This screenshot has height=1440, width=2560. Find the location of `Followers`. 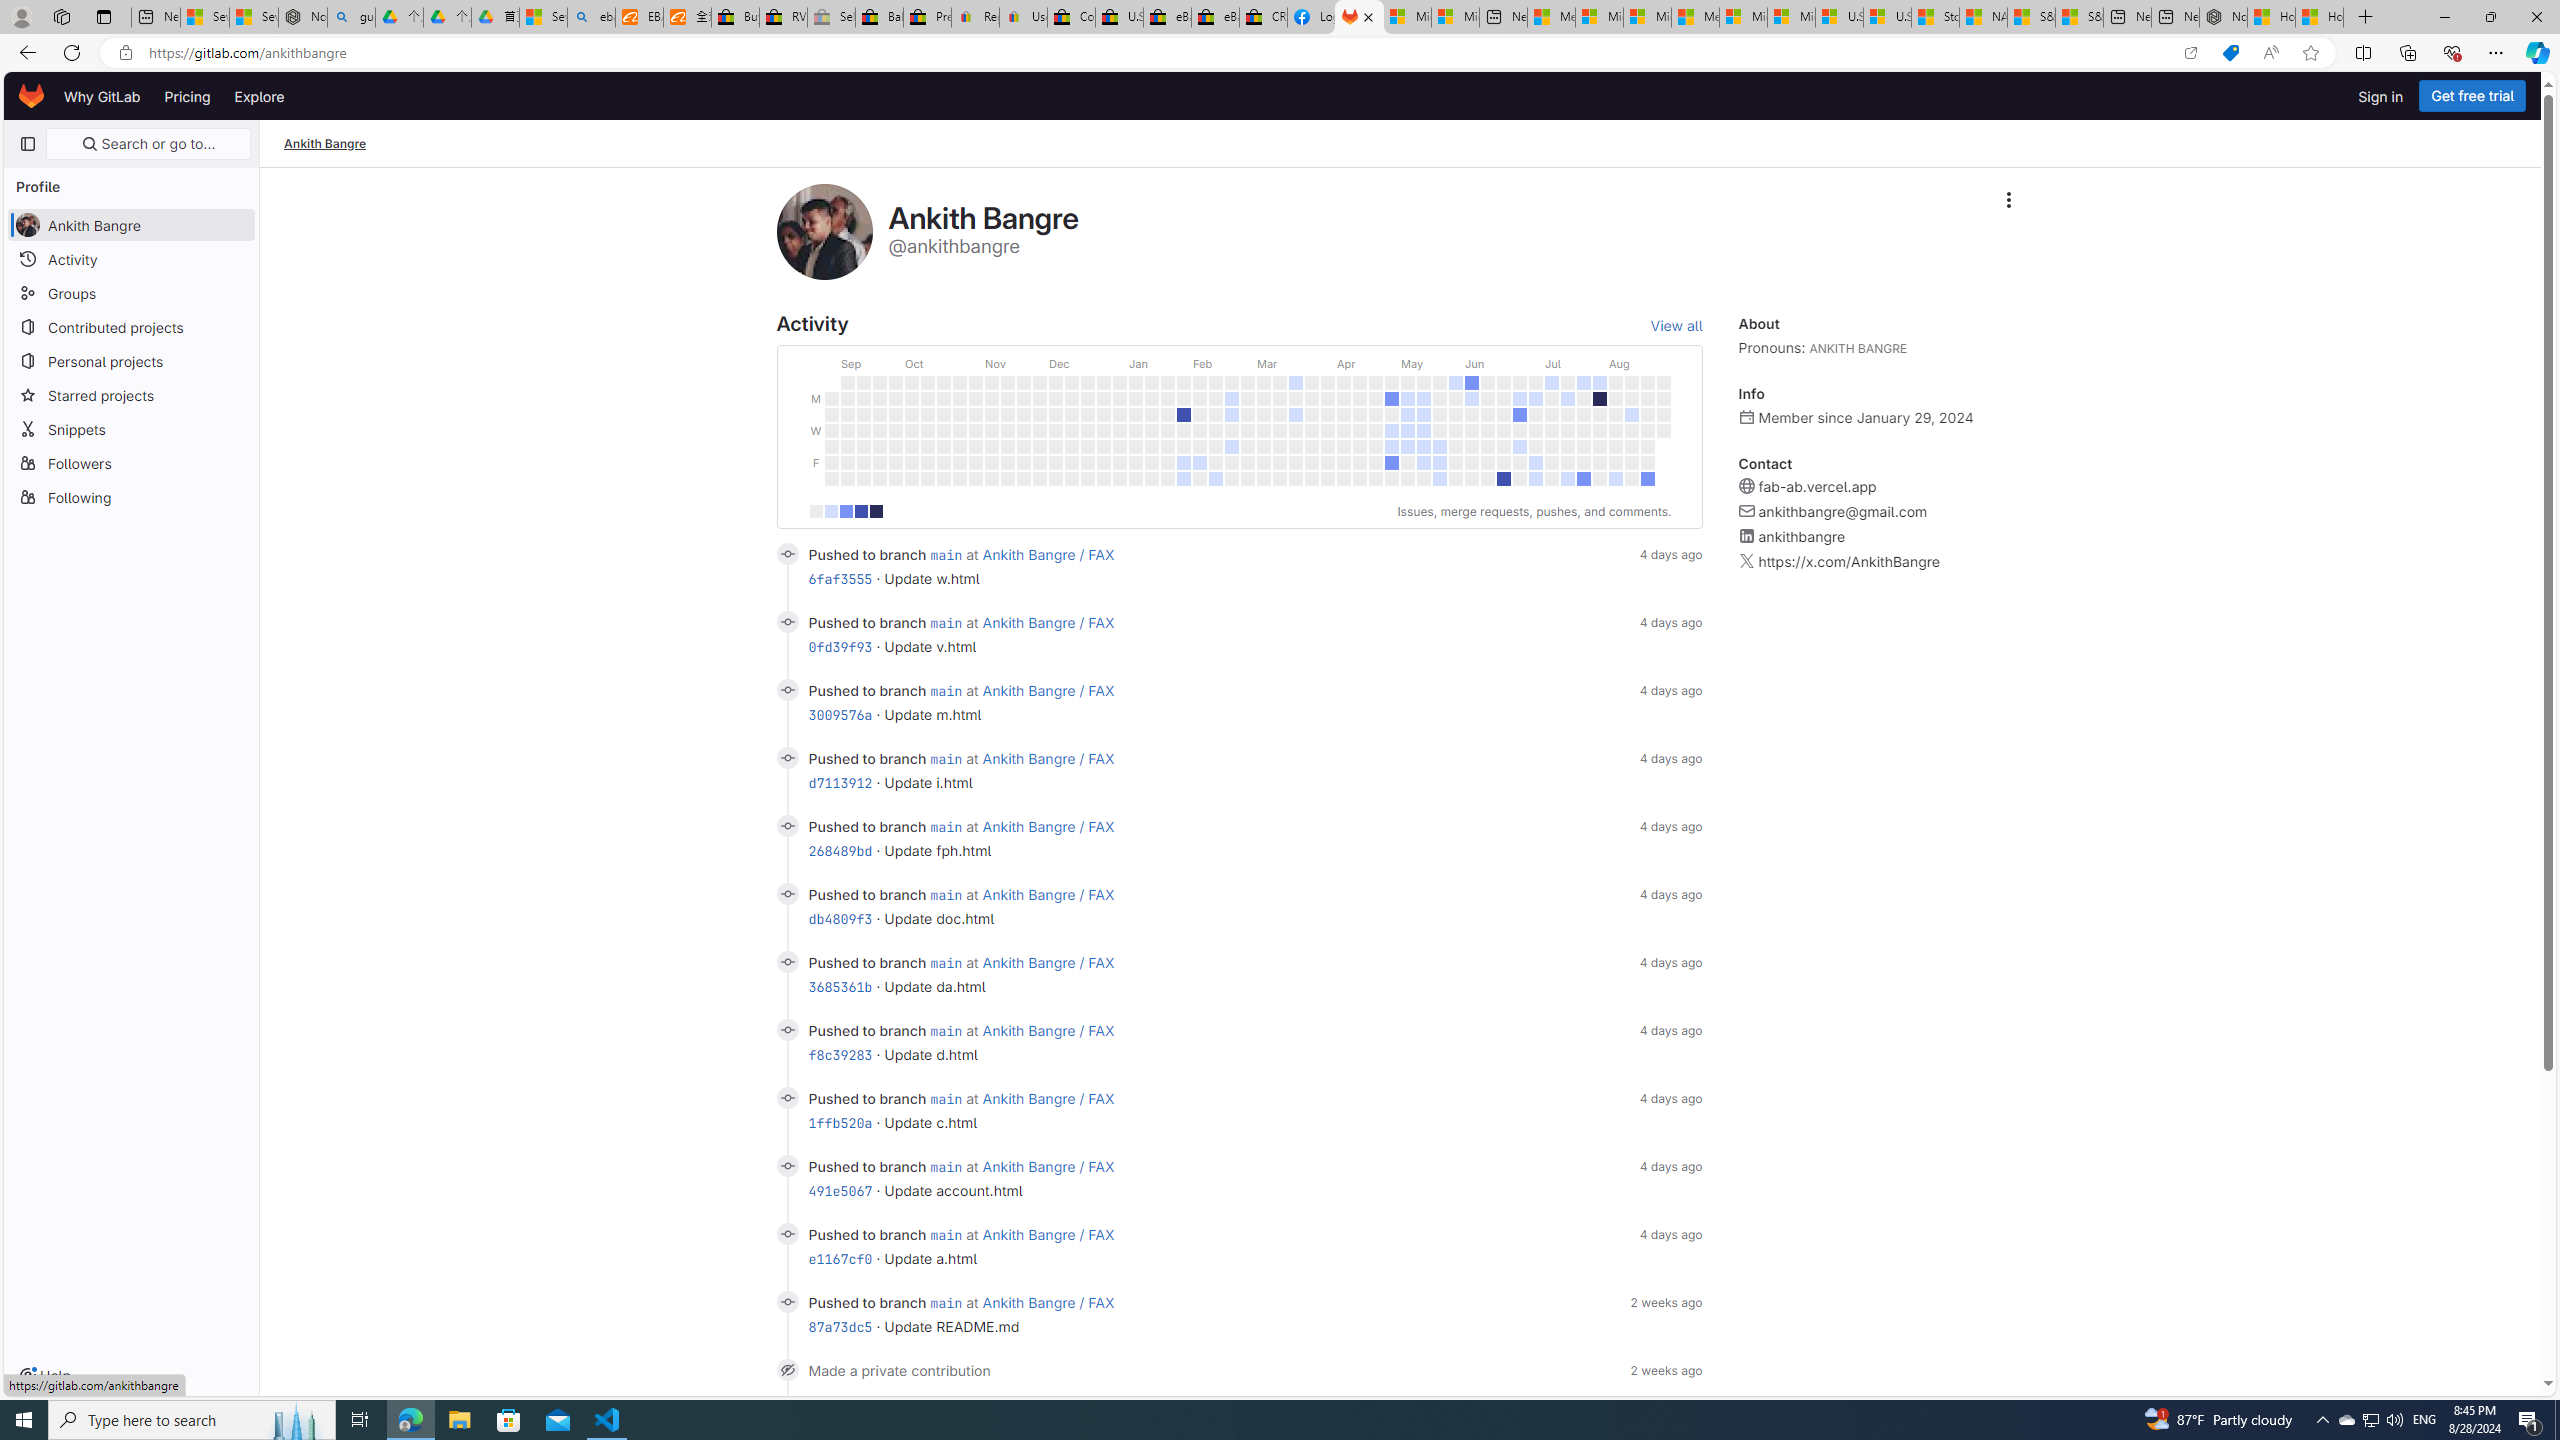

Followers is located at coordinates (132, 462).